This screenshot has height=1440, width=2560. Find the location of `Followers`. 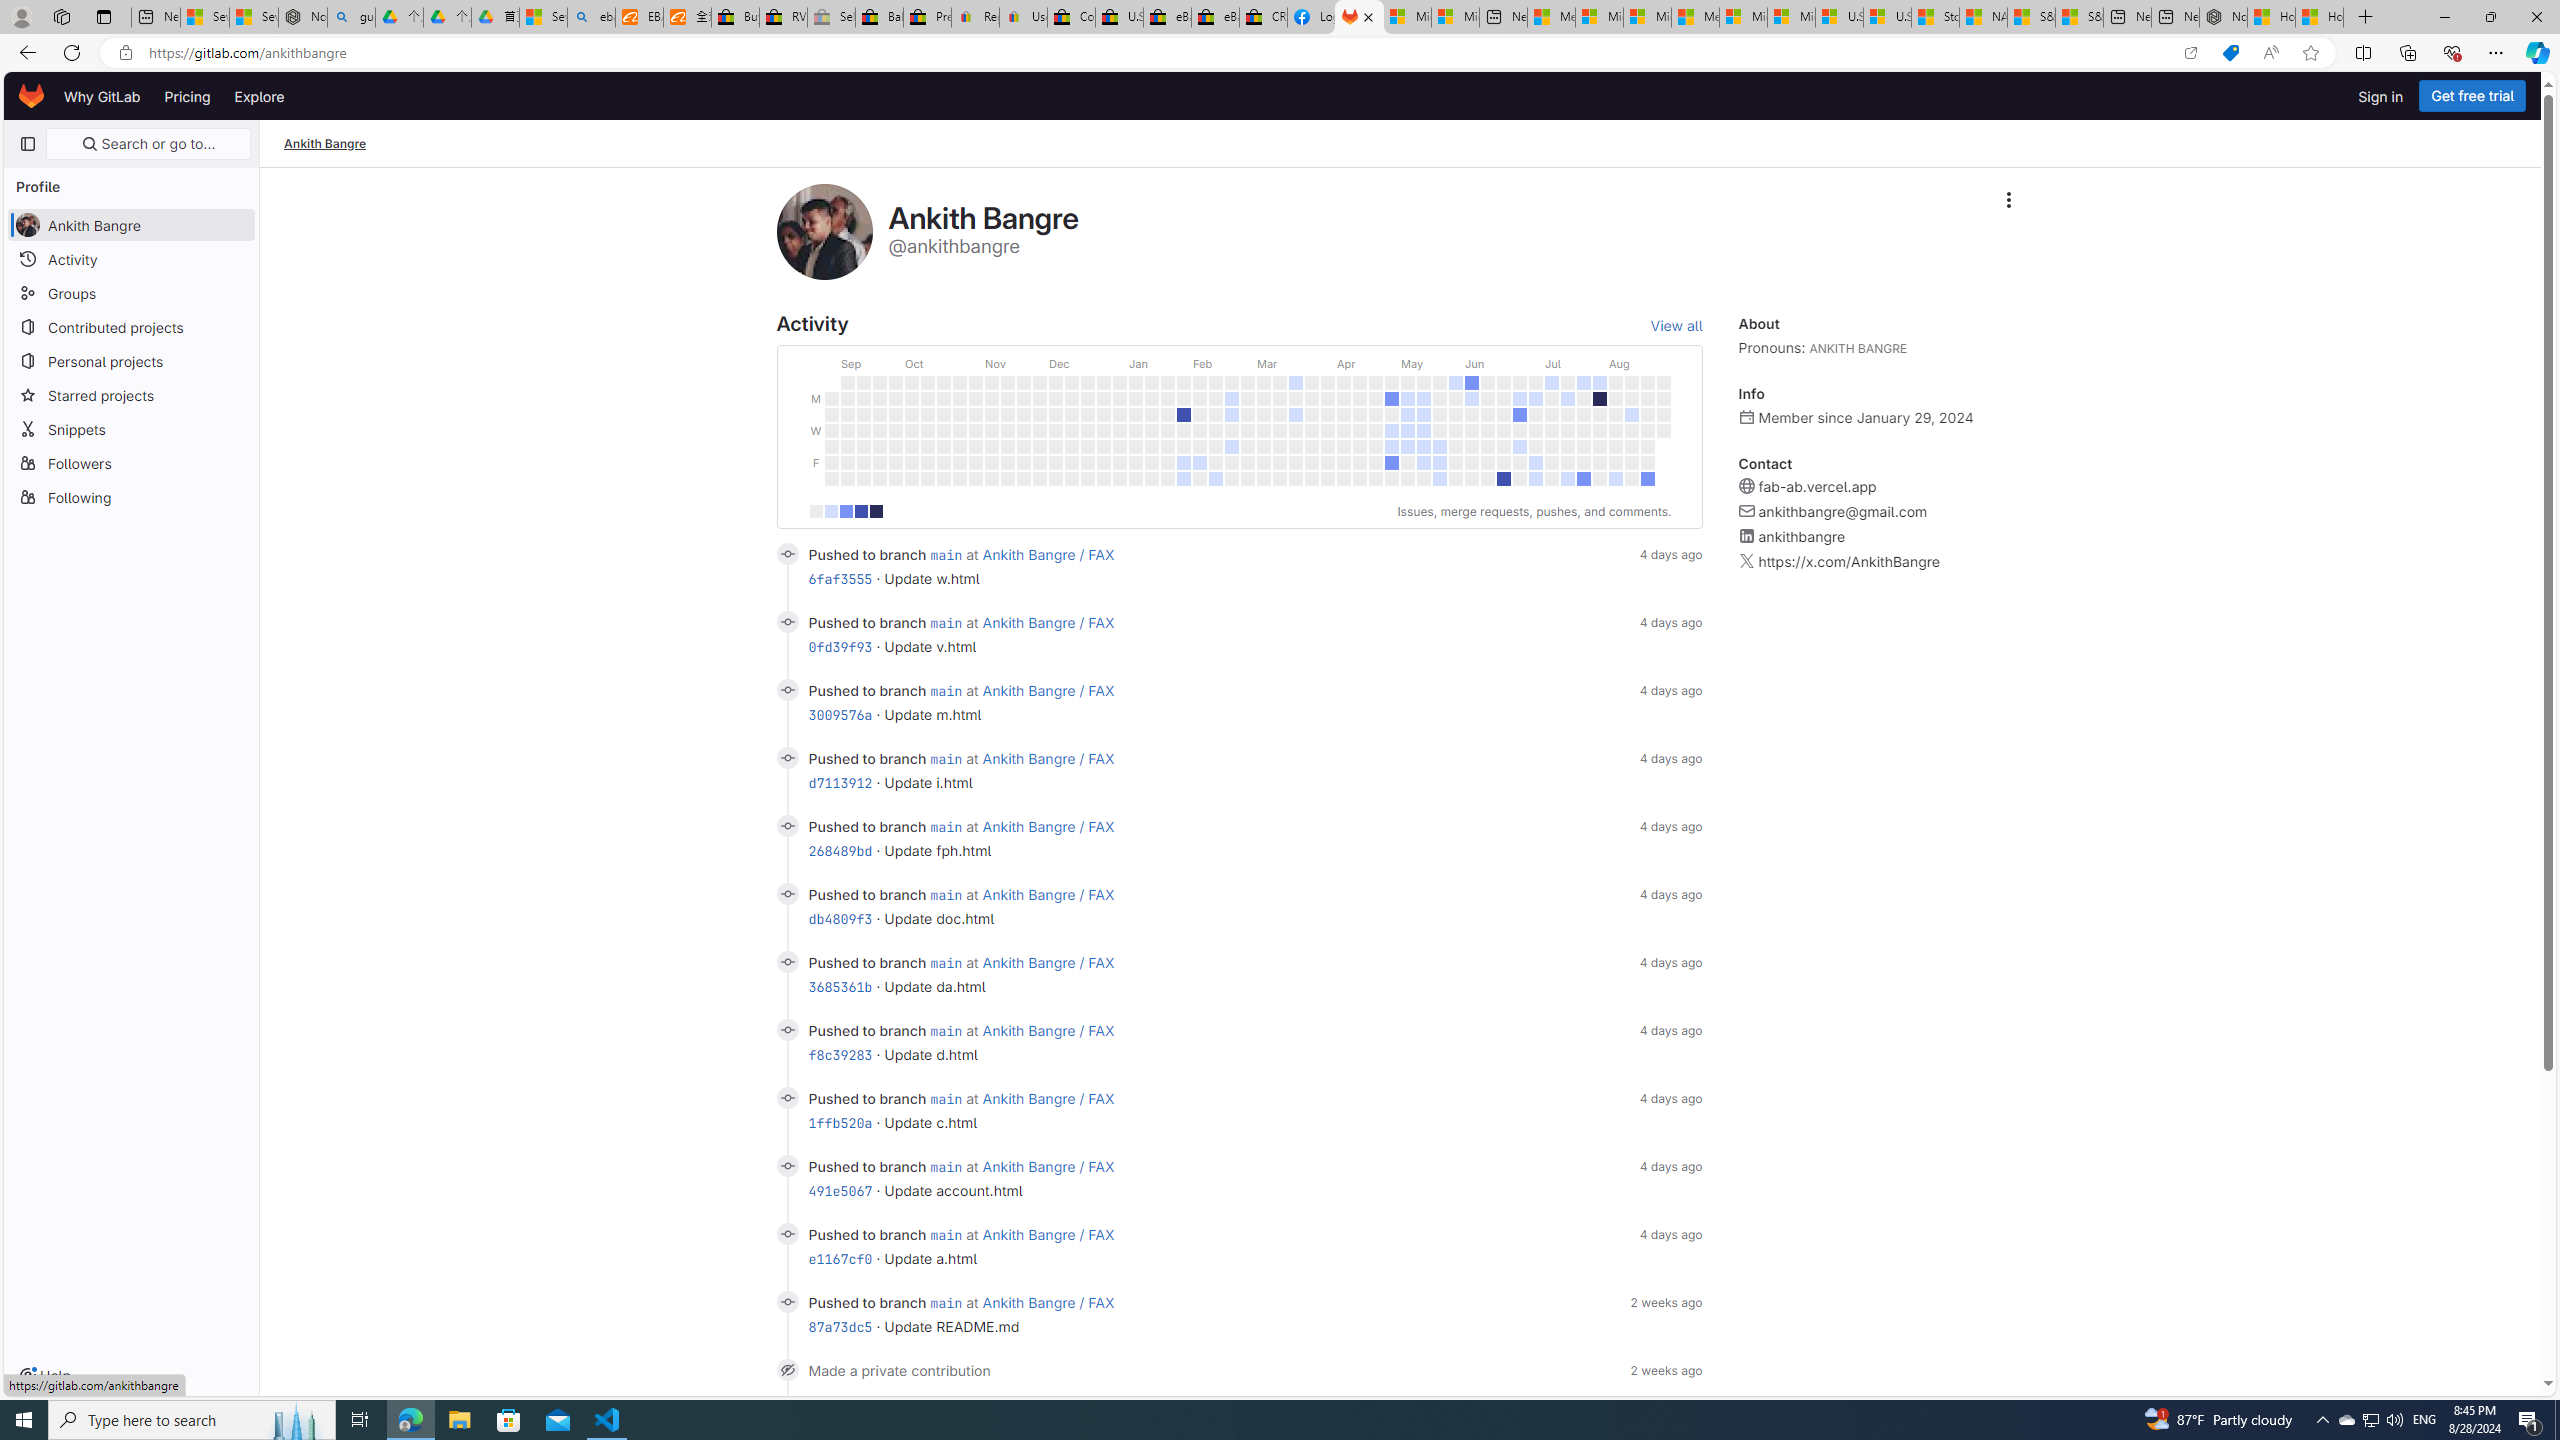

Followers is located at coordinates (132, 462).